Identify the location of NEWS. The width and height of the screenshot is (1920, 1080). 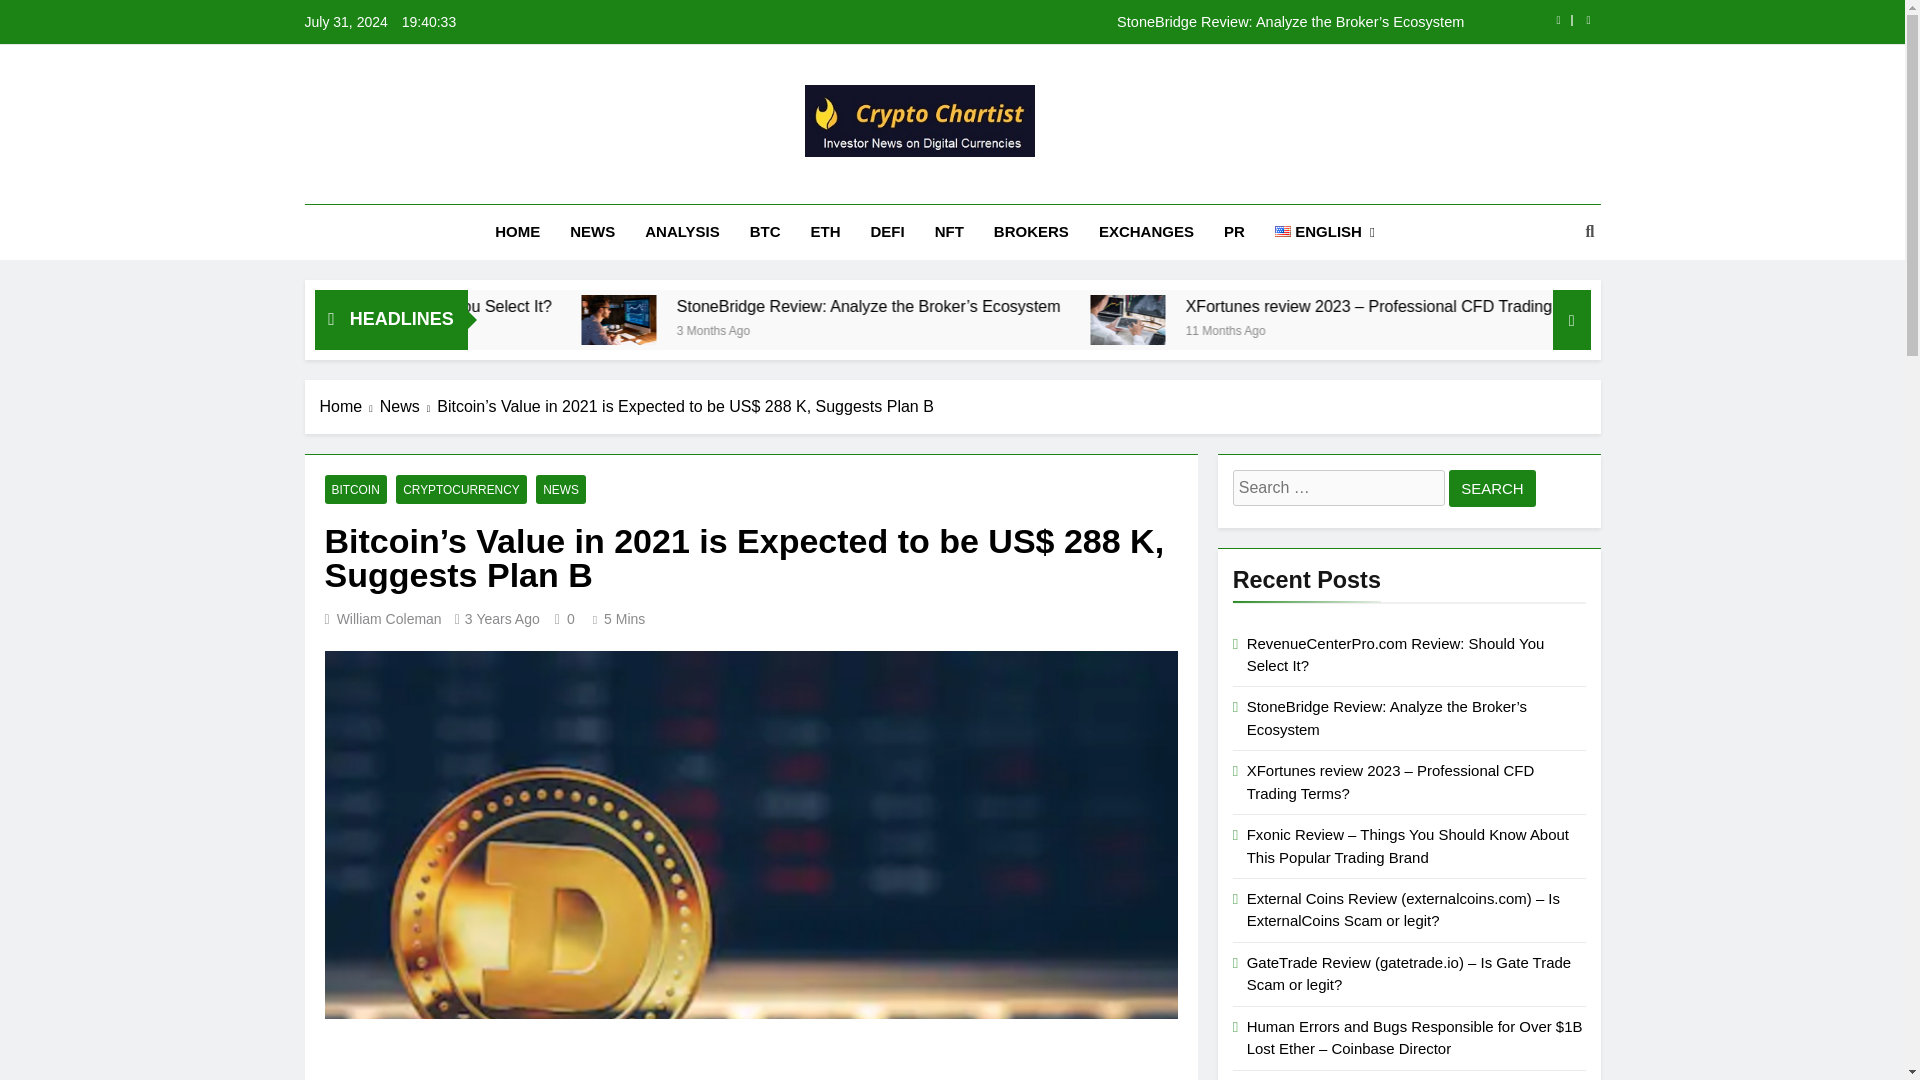
(592, 232).